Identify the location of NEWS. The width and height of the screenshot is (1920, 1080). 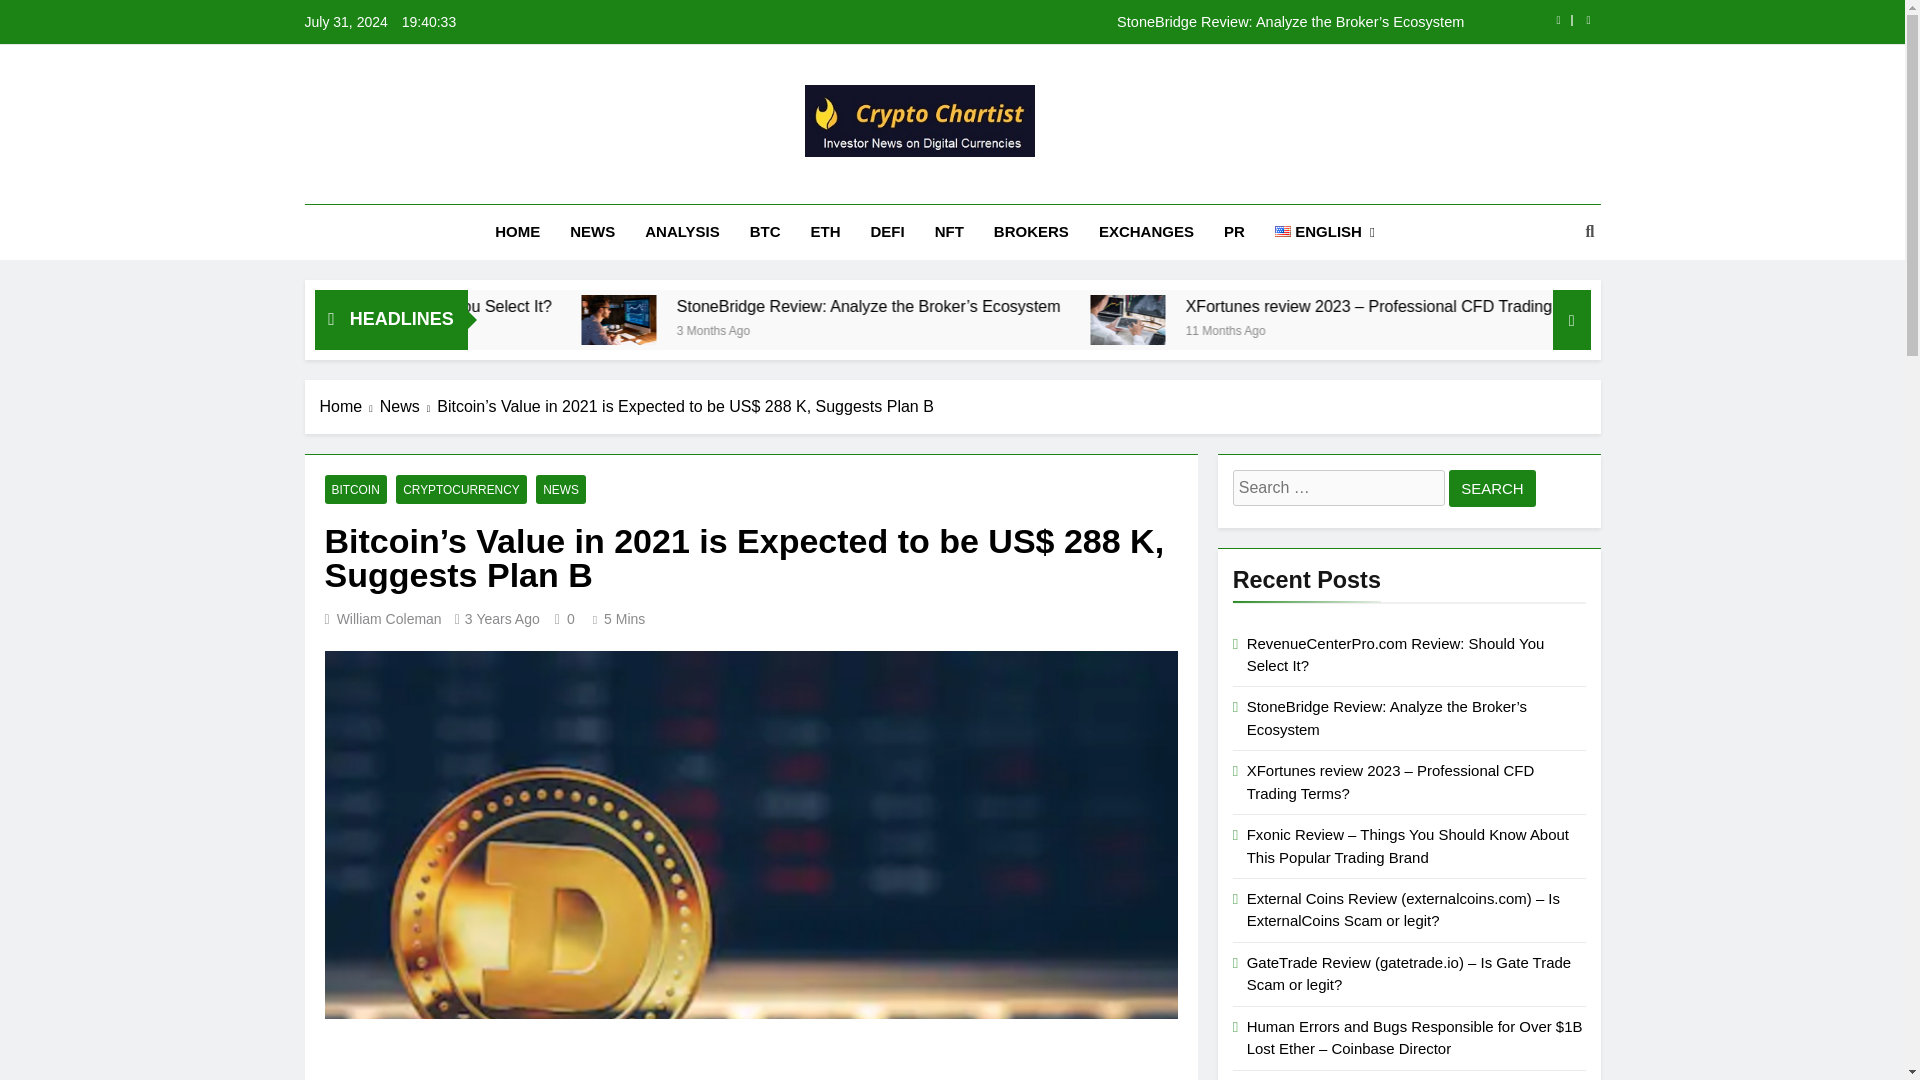
(592, 232).